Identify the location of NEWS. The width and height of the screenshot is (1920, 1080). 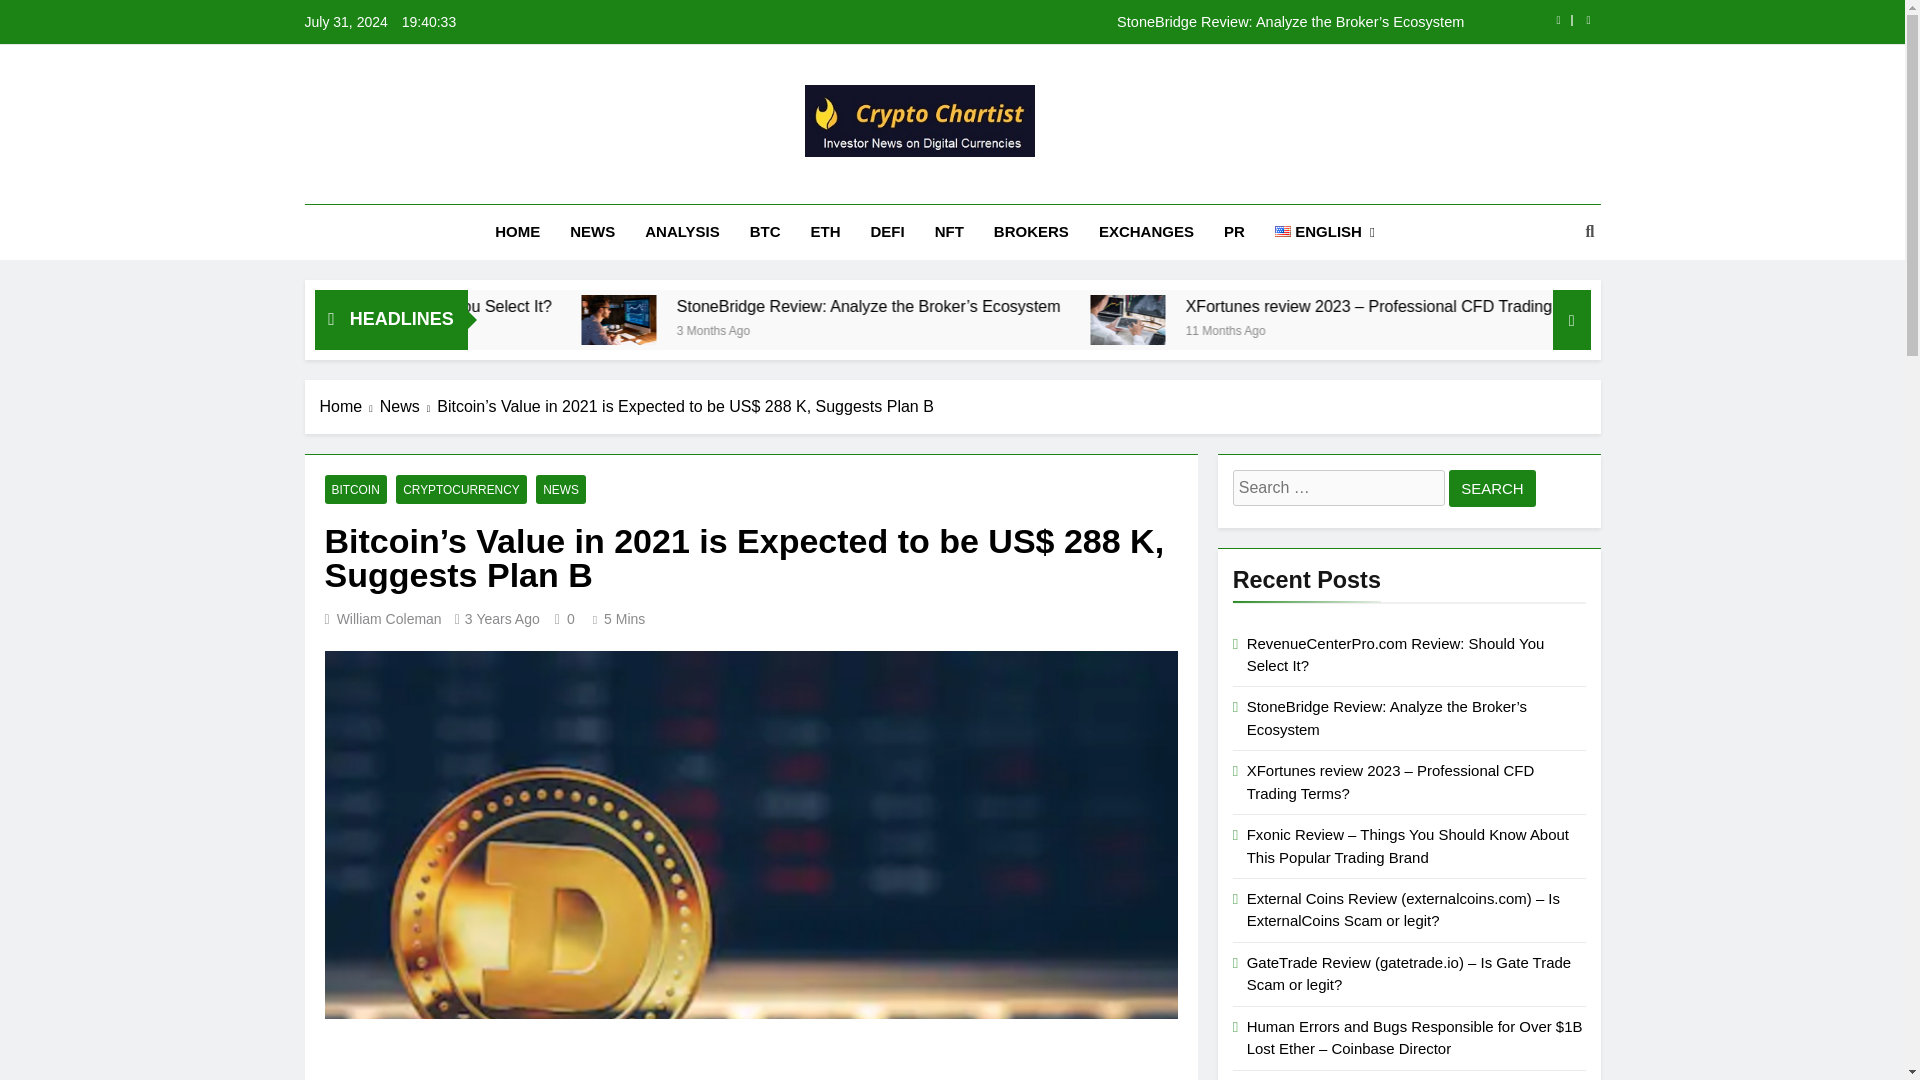
(592, 232).